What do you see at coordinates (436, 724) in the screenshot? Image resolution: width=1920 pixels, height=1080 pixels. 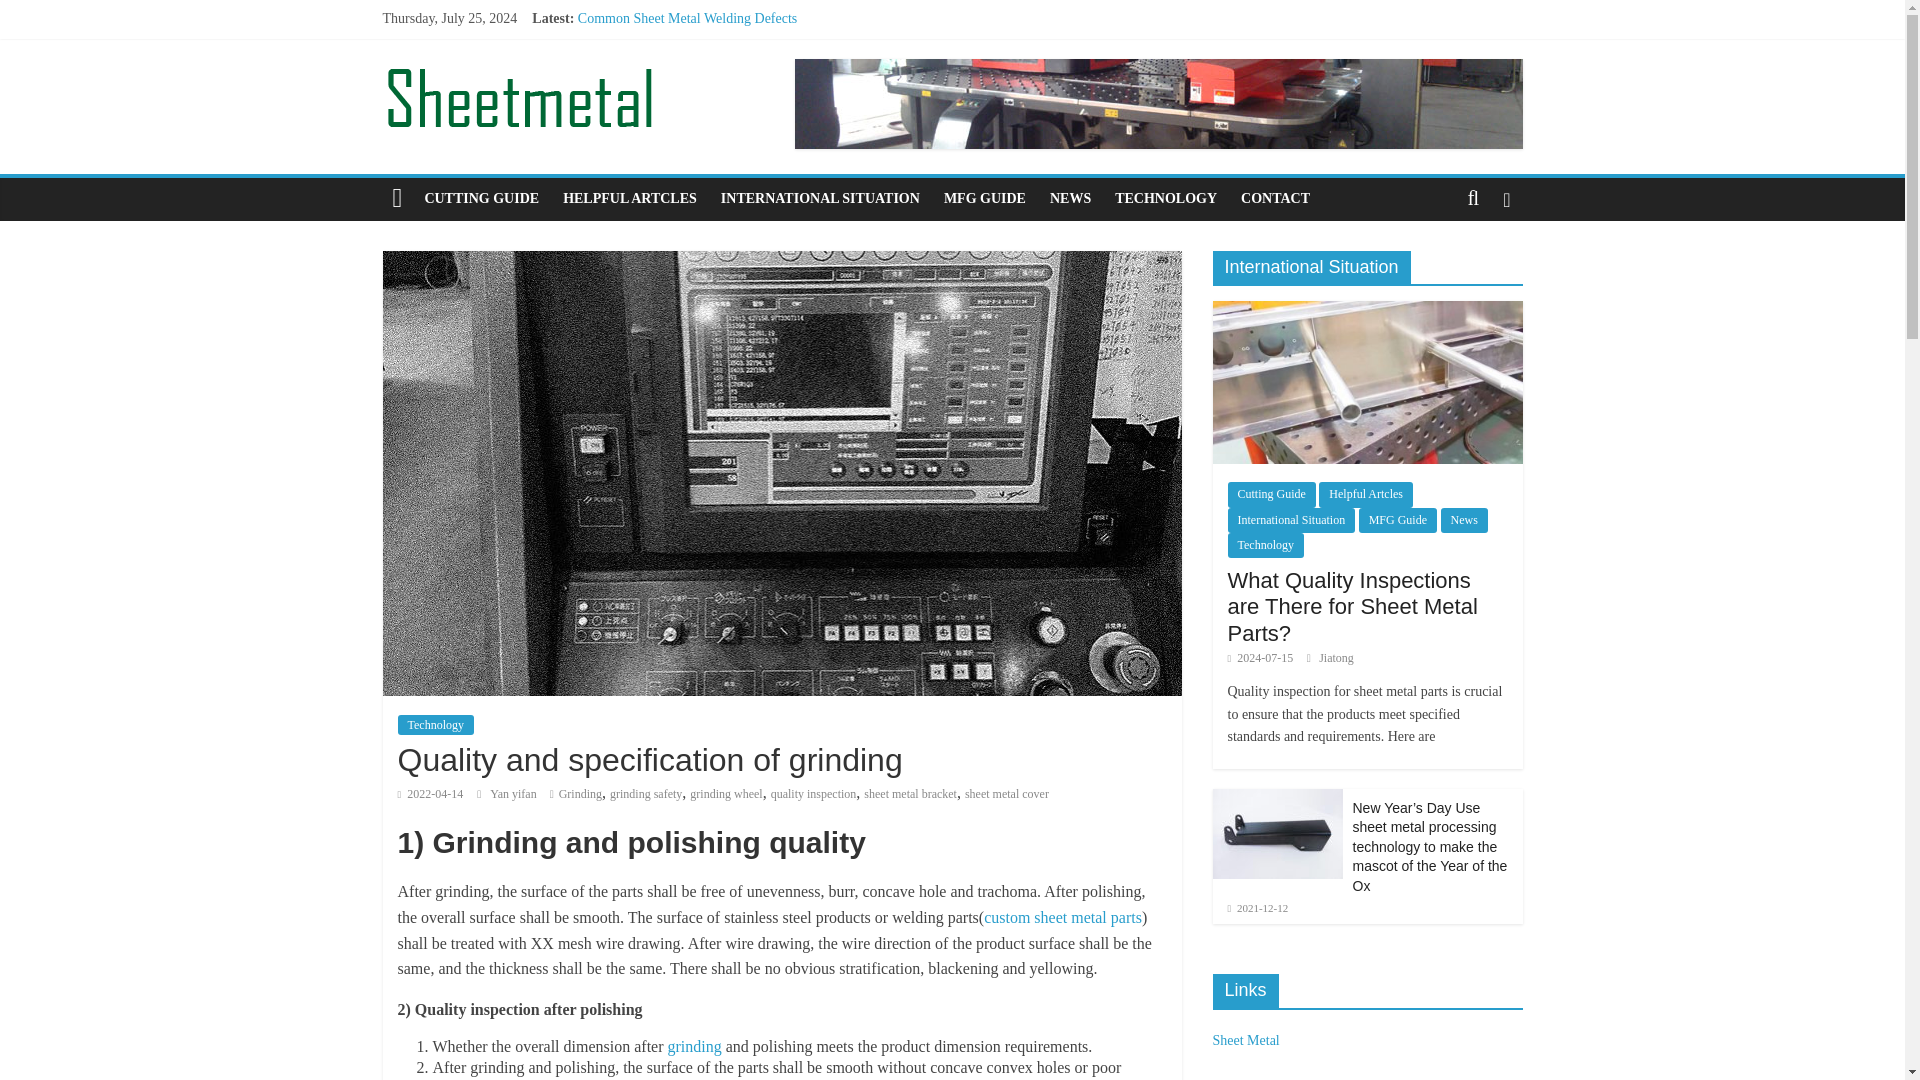 I see `Technology` at bounding box center [436, 724].